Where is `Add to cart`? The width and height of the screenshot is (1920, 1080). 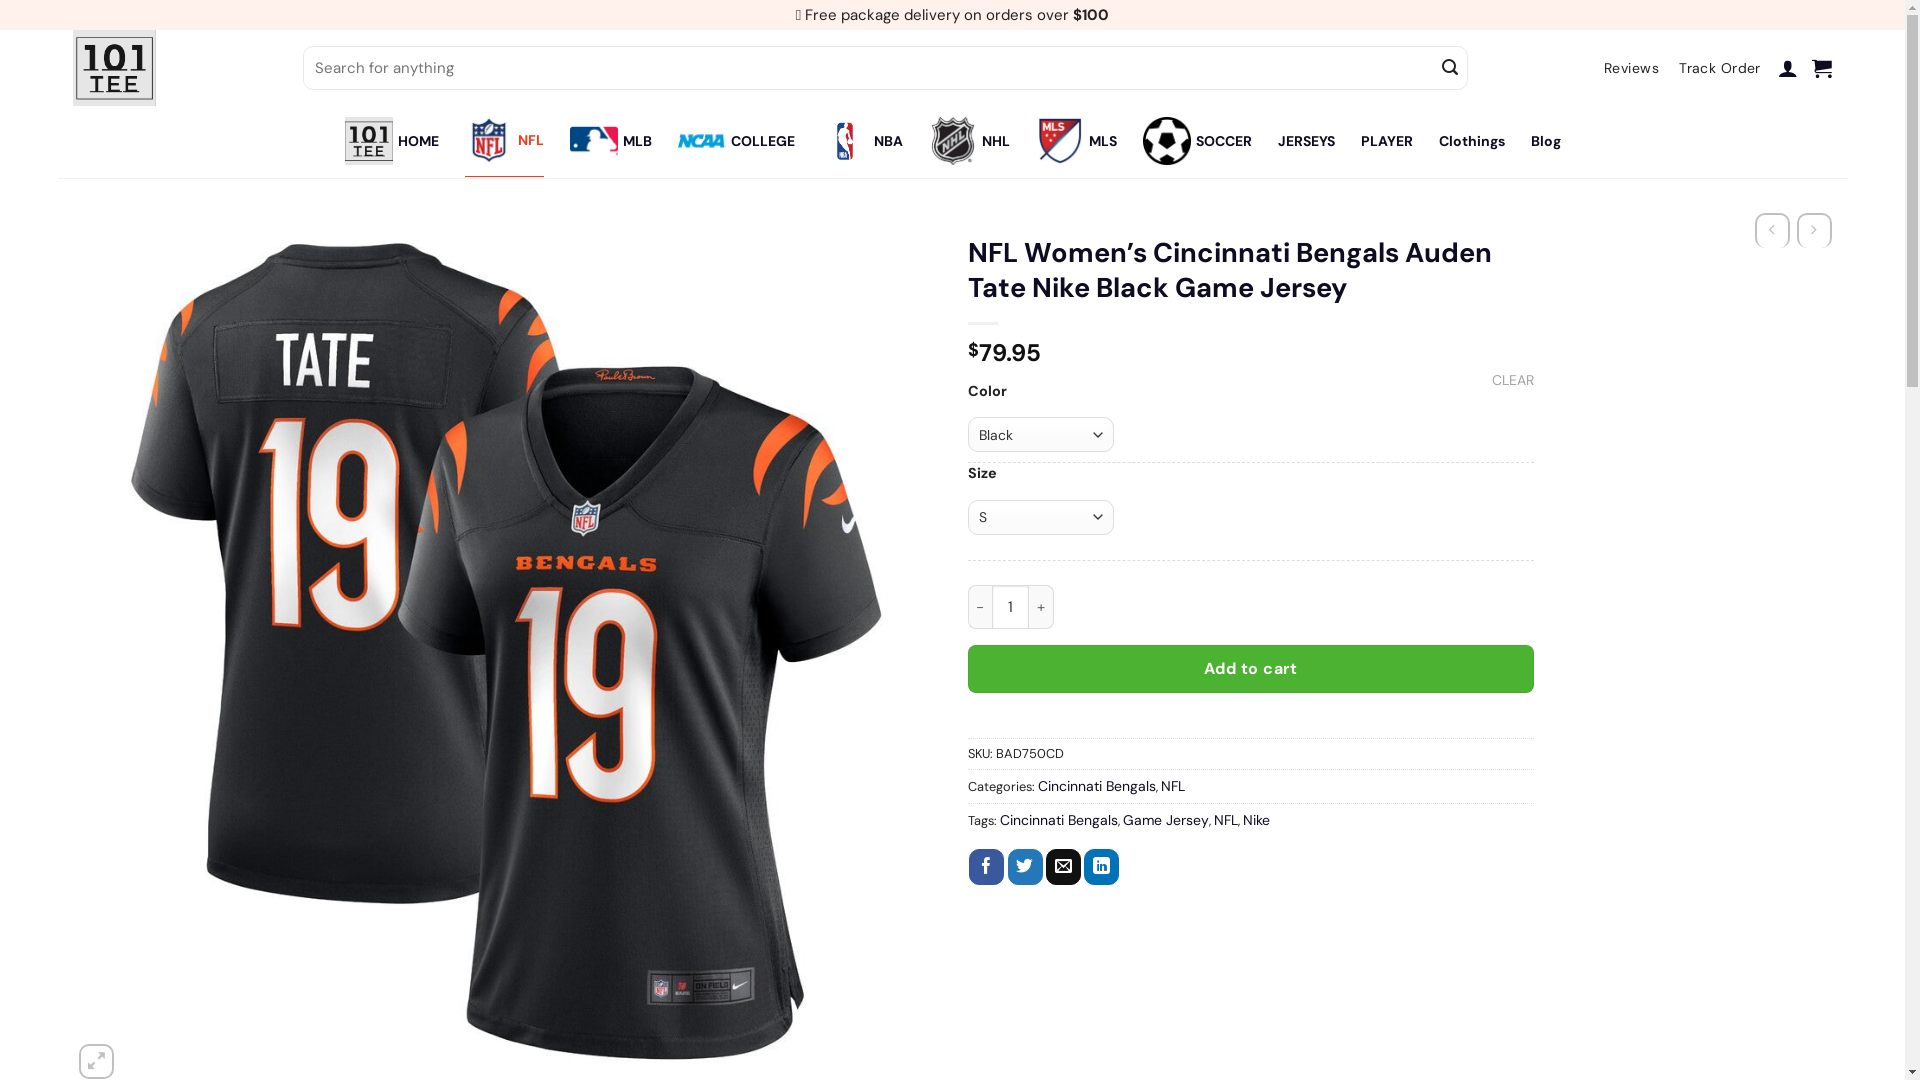
Add to cart is located at coordinates (1252, 669).